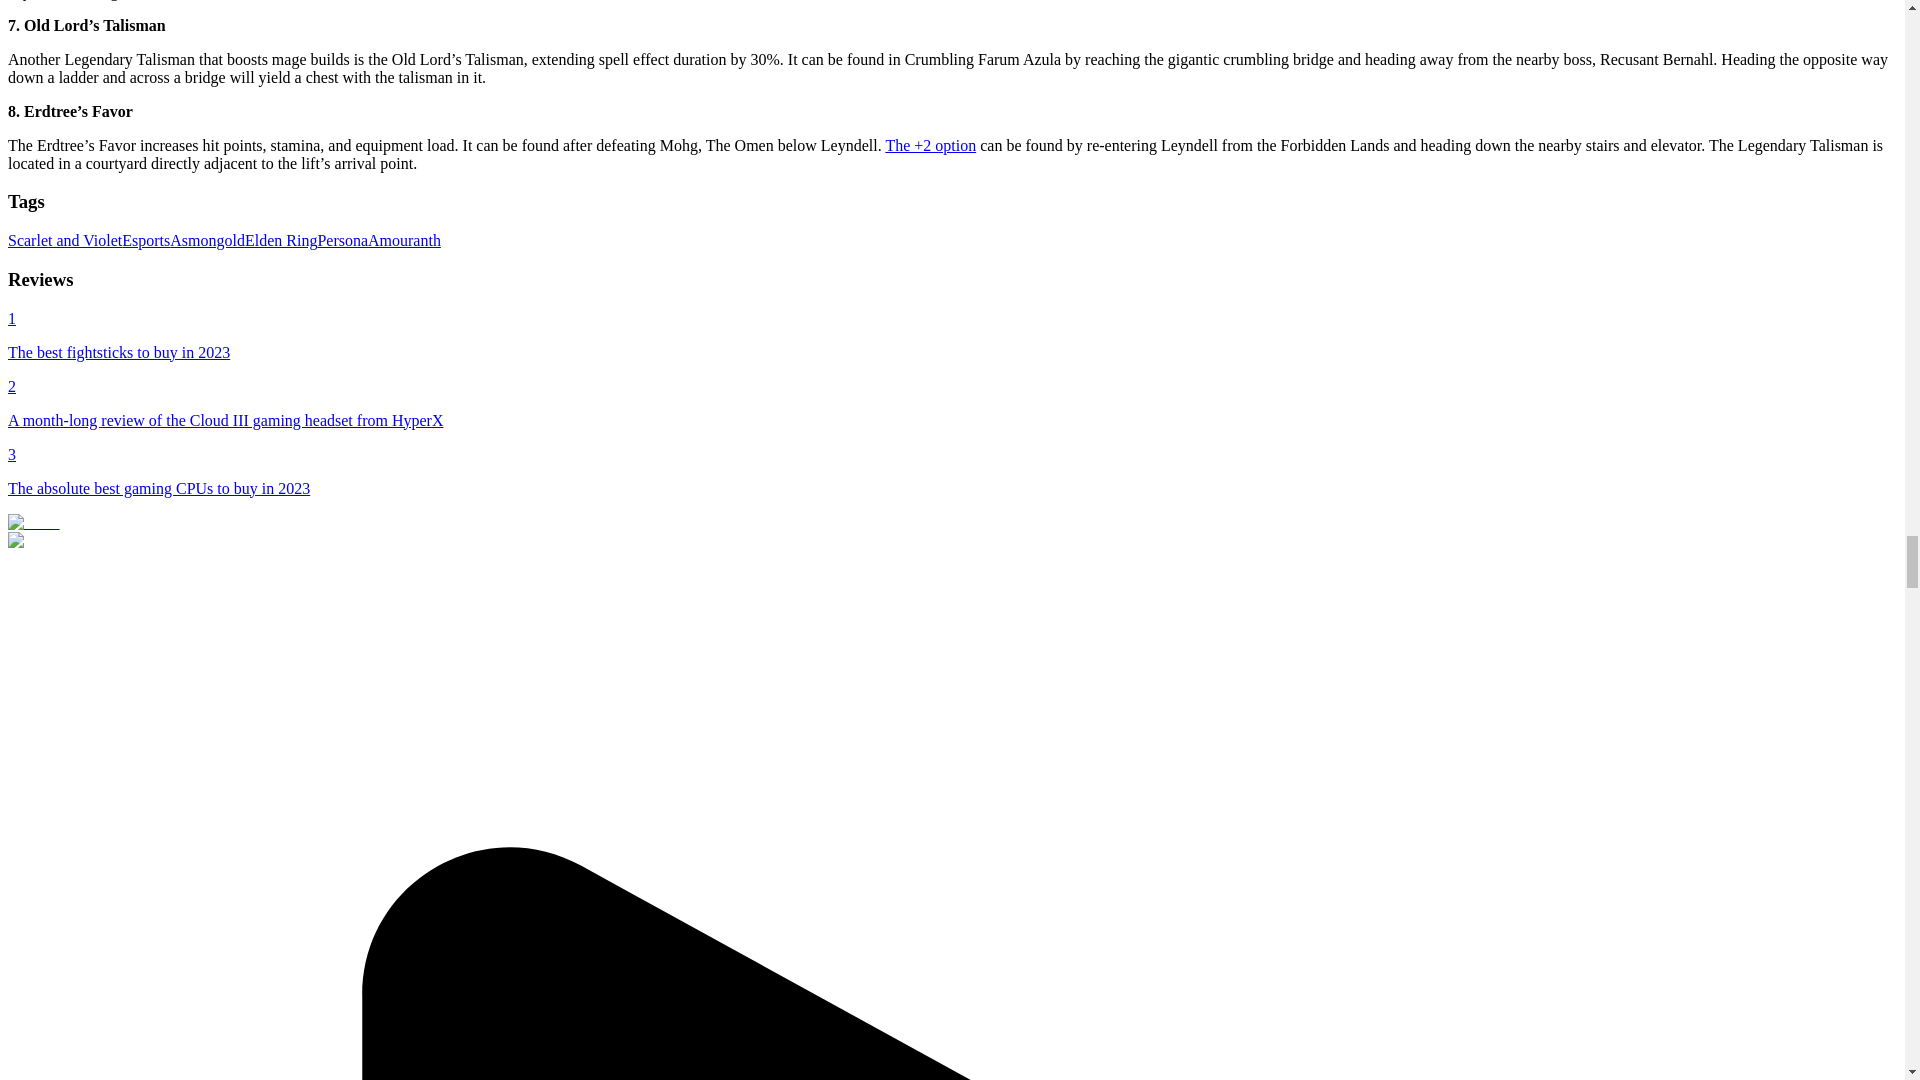 The height and width of the screenshot is (1080, 1920). What do you see at coordinates (146, 240) in the screenshot?
I see `Esports` at bounding box center [146, 240].